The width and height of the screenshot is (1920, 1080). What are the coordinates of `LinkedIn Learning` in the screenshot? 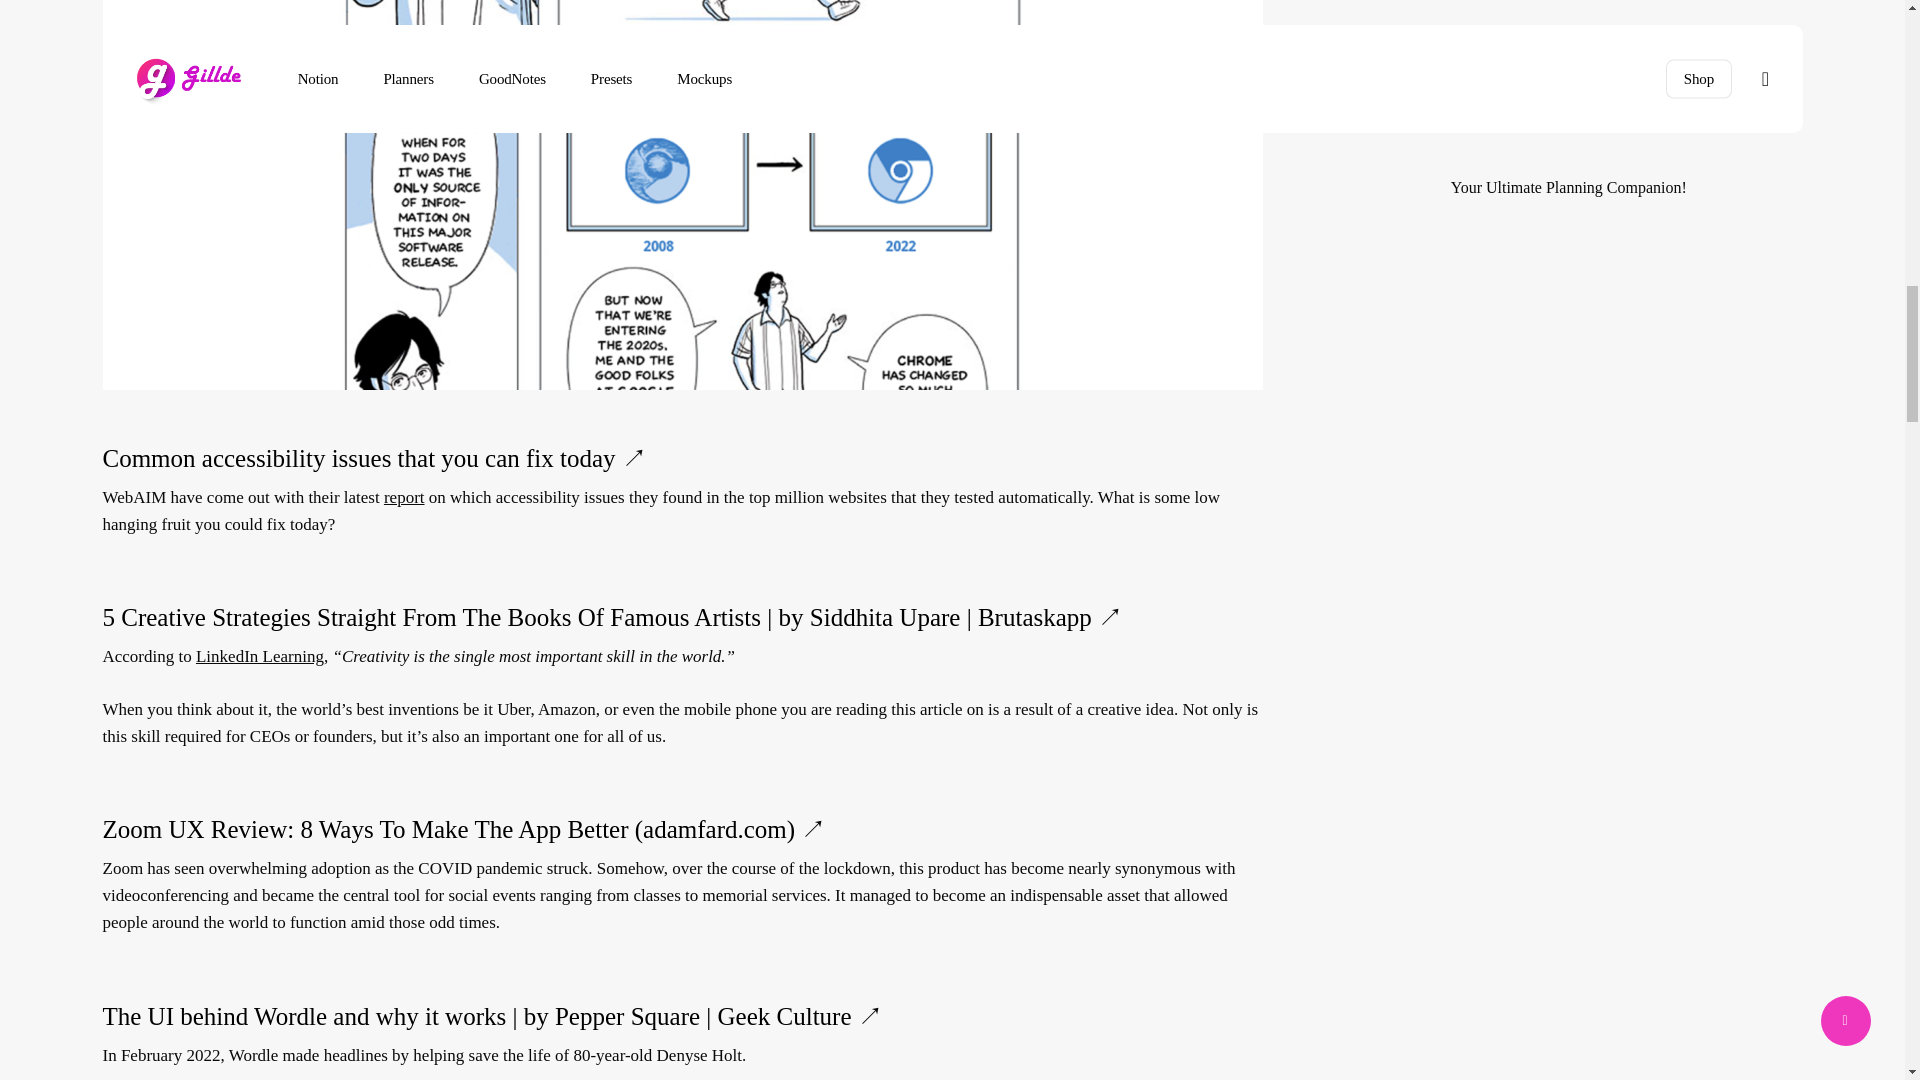 It's located at (260, 658).